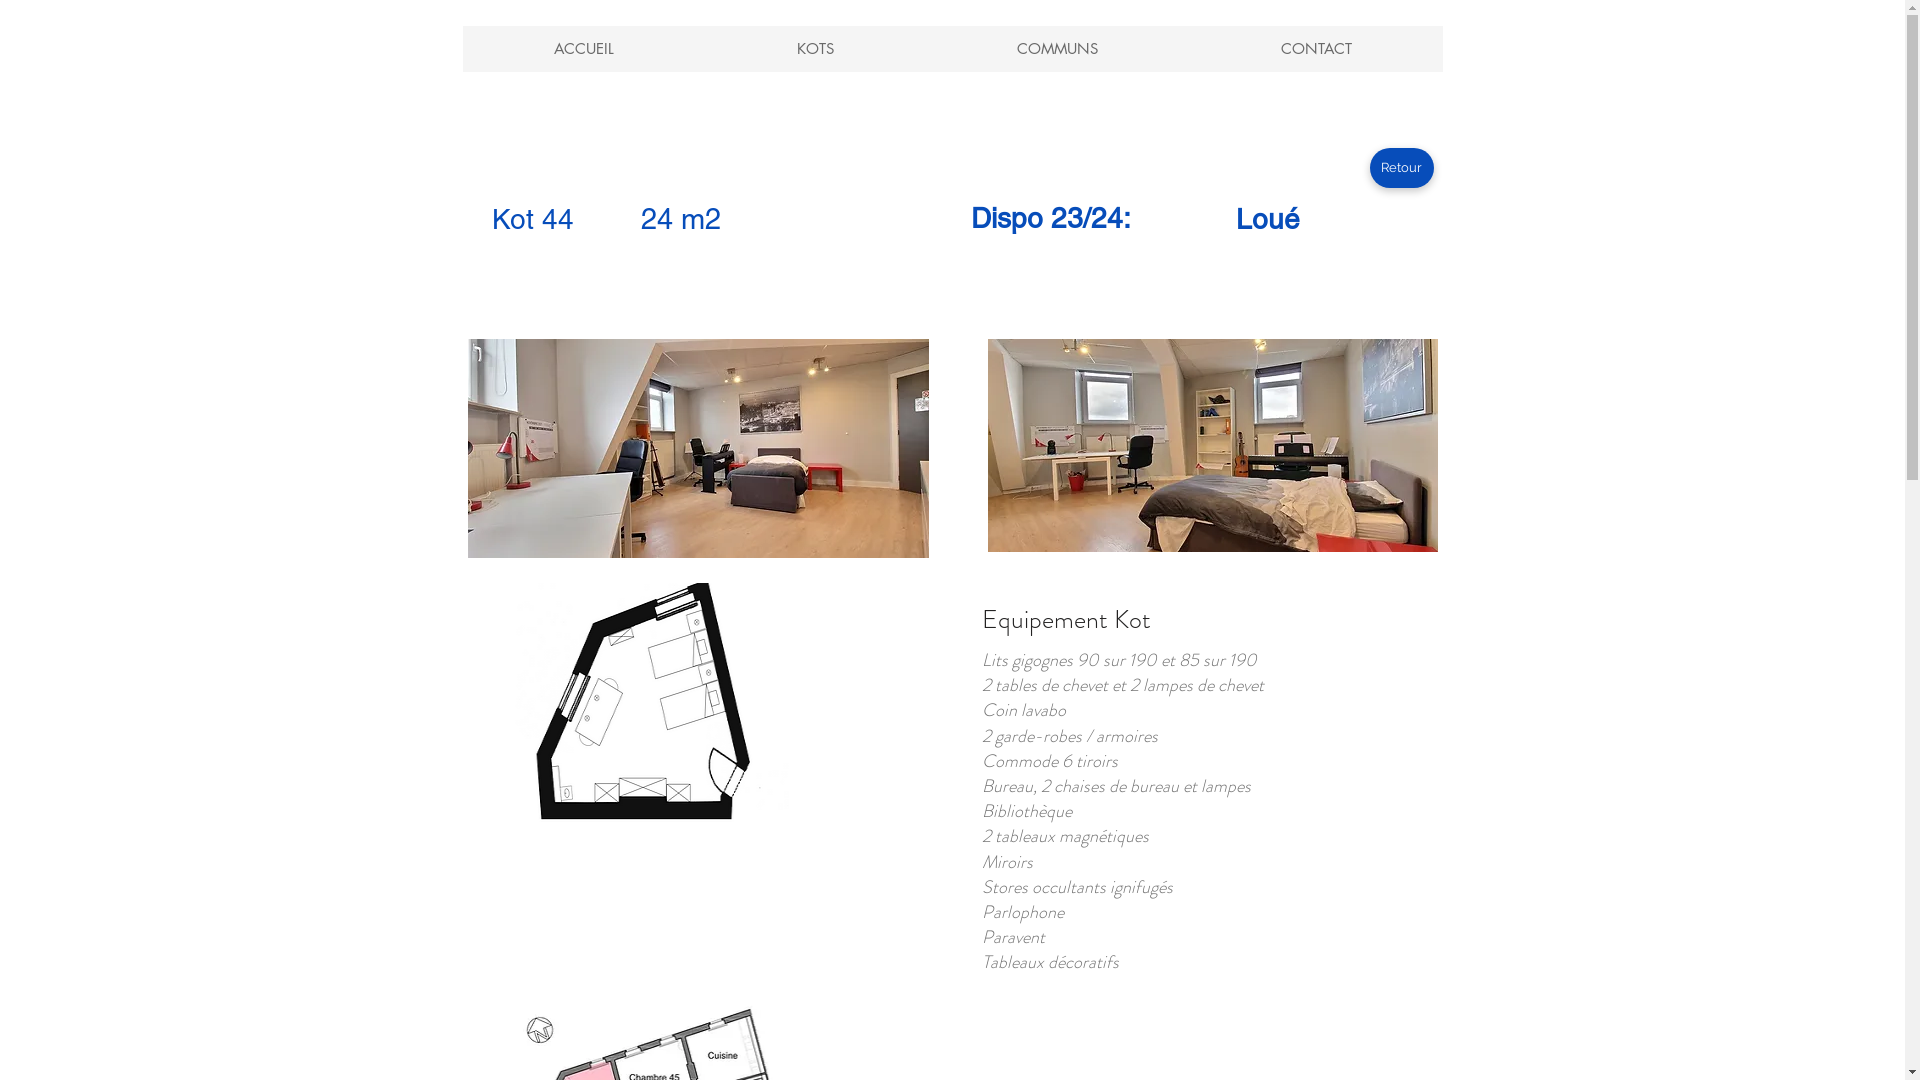 The height and width of the screenshot is (1080, 1920). Describe the element at coordinates (1056, 49) in the screenshot. I see `COMMUNS` at that location.